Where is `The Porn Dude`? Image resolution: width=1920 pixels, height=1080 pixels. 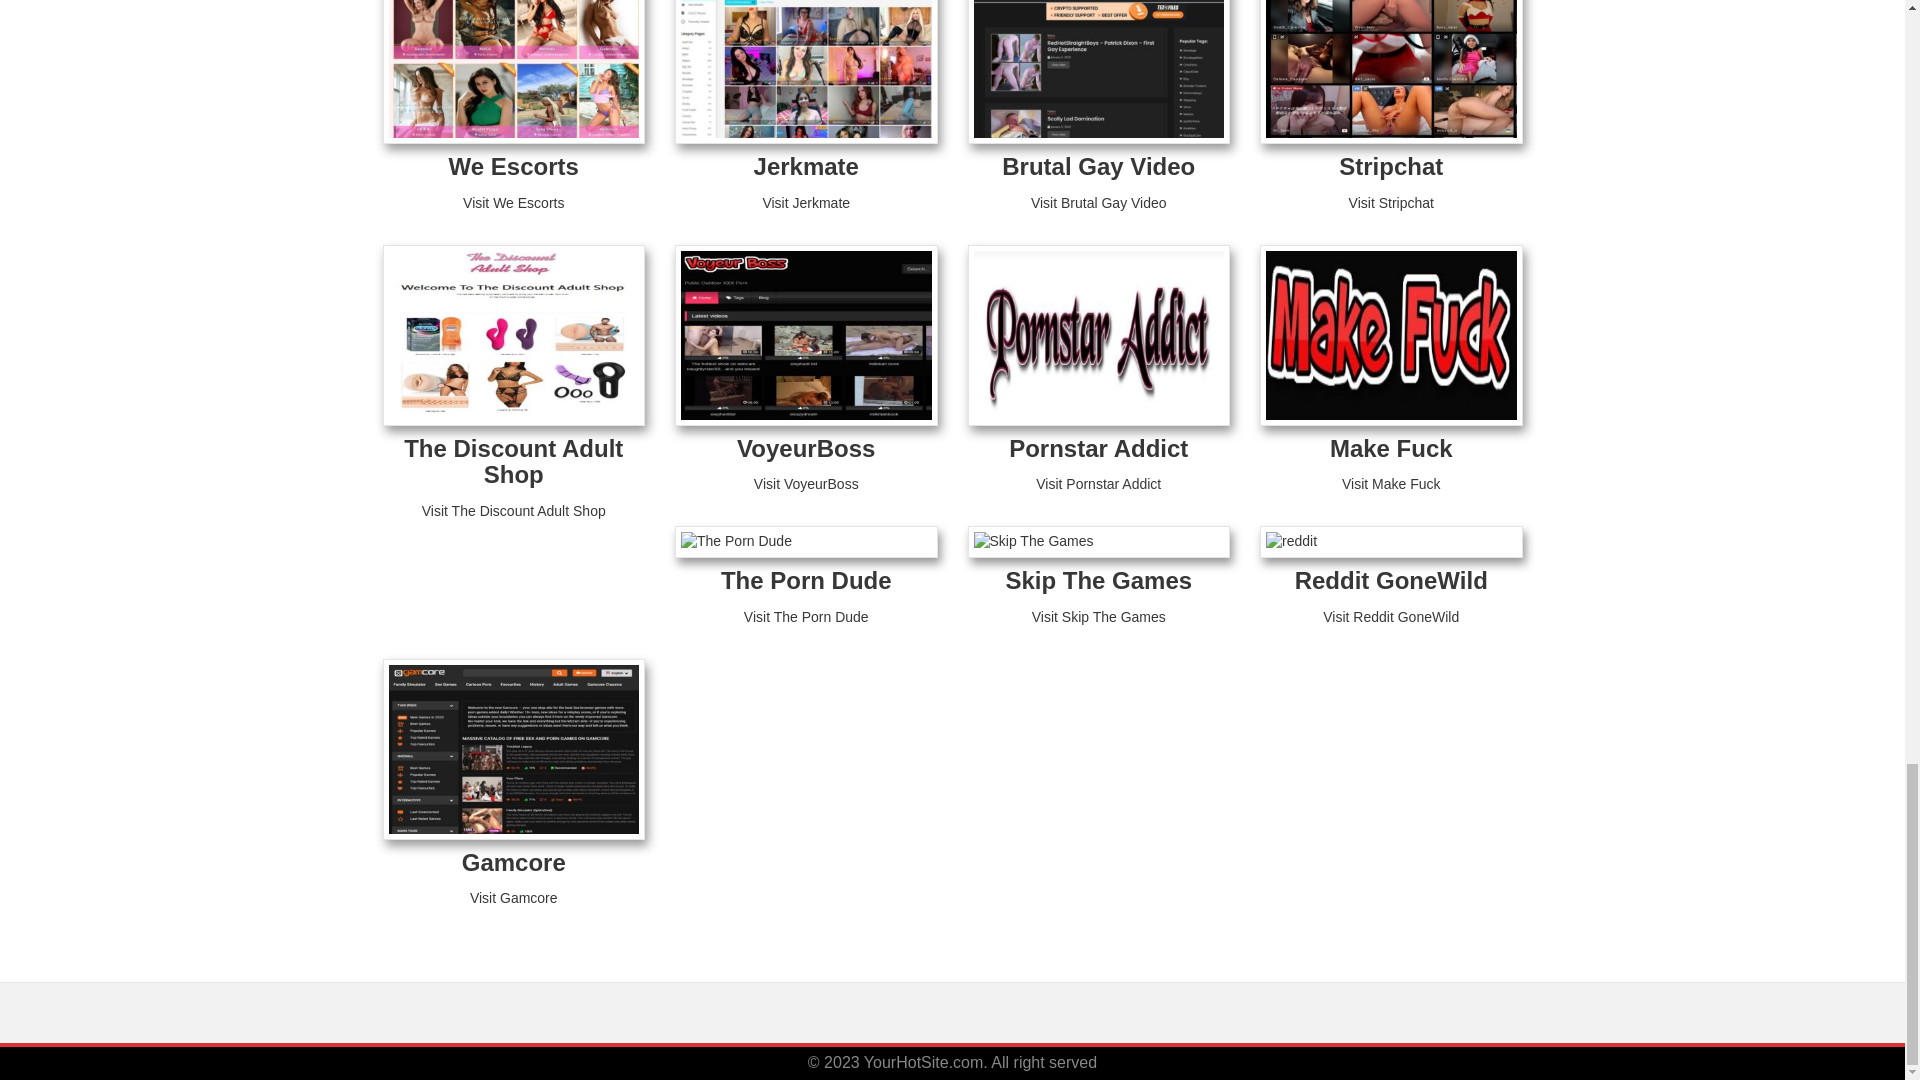 The Porn Dude is located at coordinates (806, 580).